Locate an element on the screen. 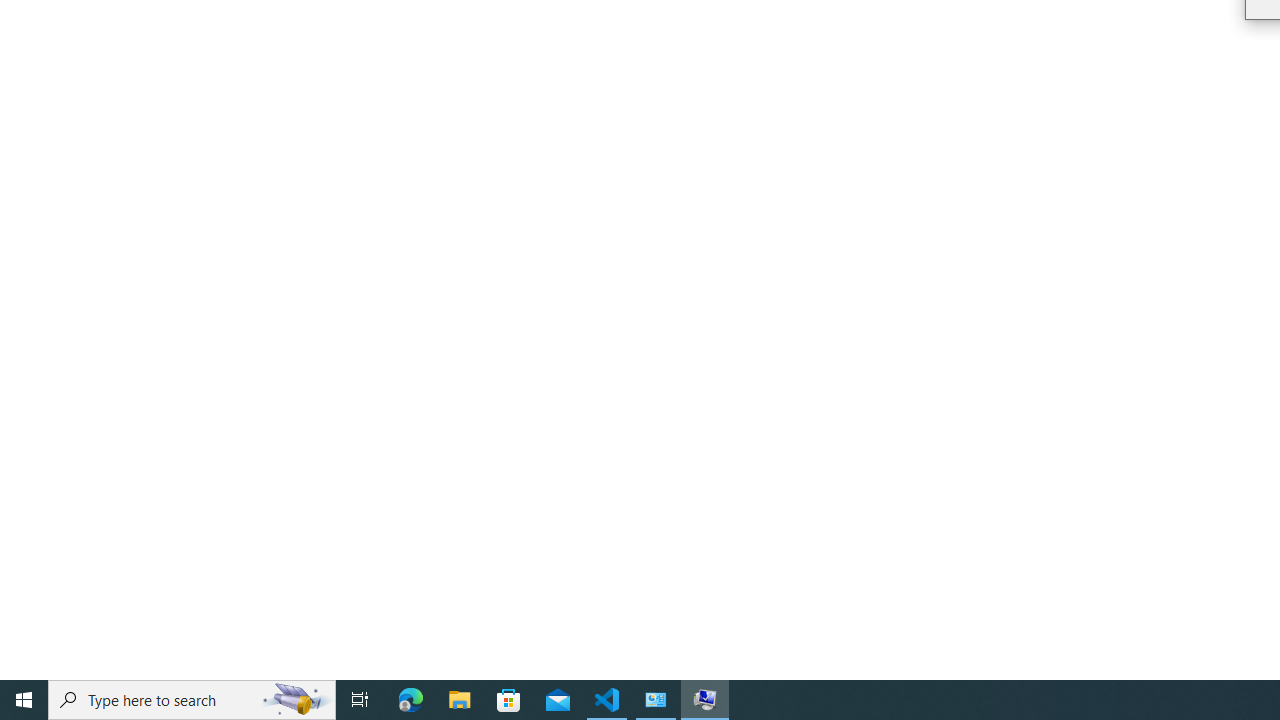 This screenshot has width=1280, height=720. System Remote Settings - 1 running window is located at coordinates (704, 700).